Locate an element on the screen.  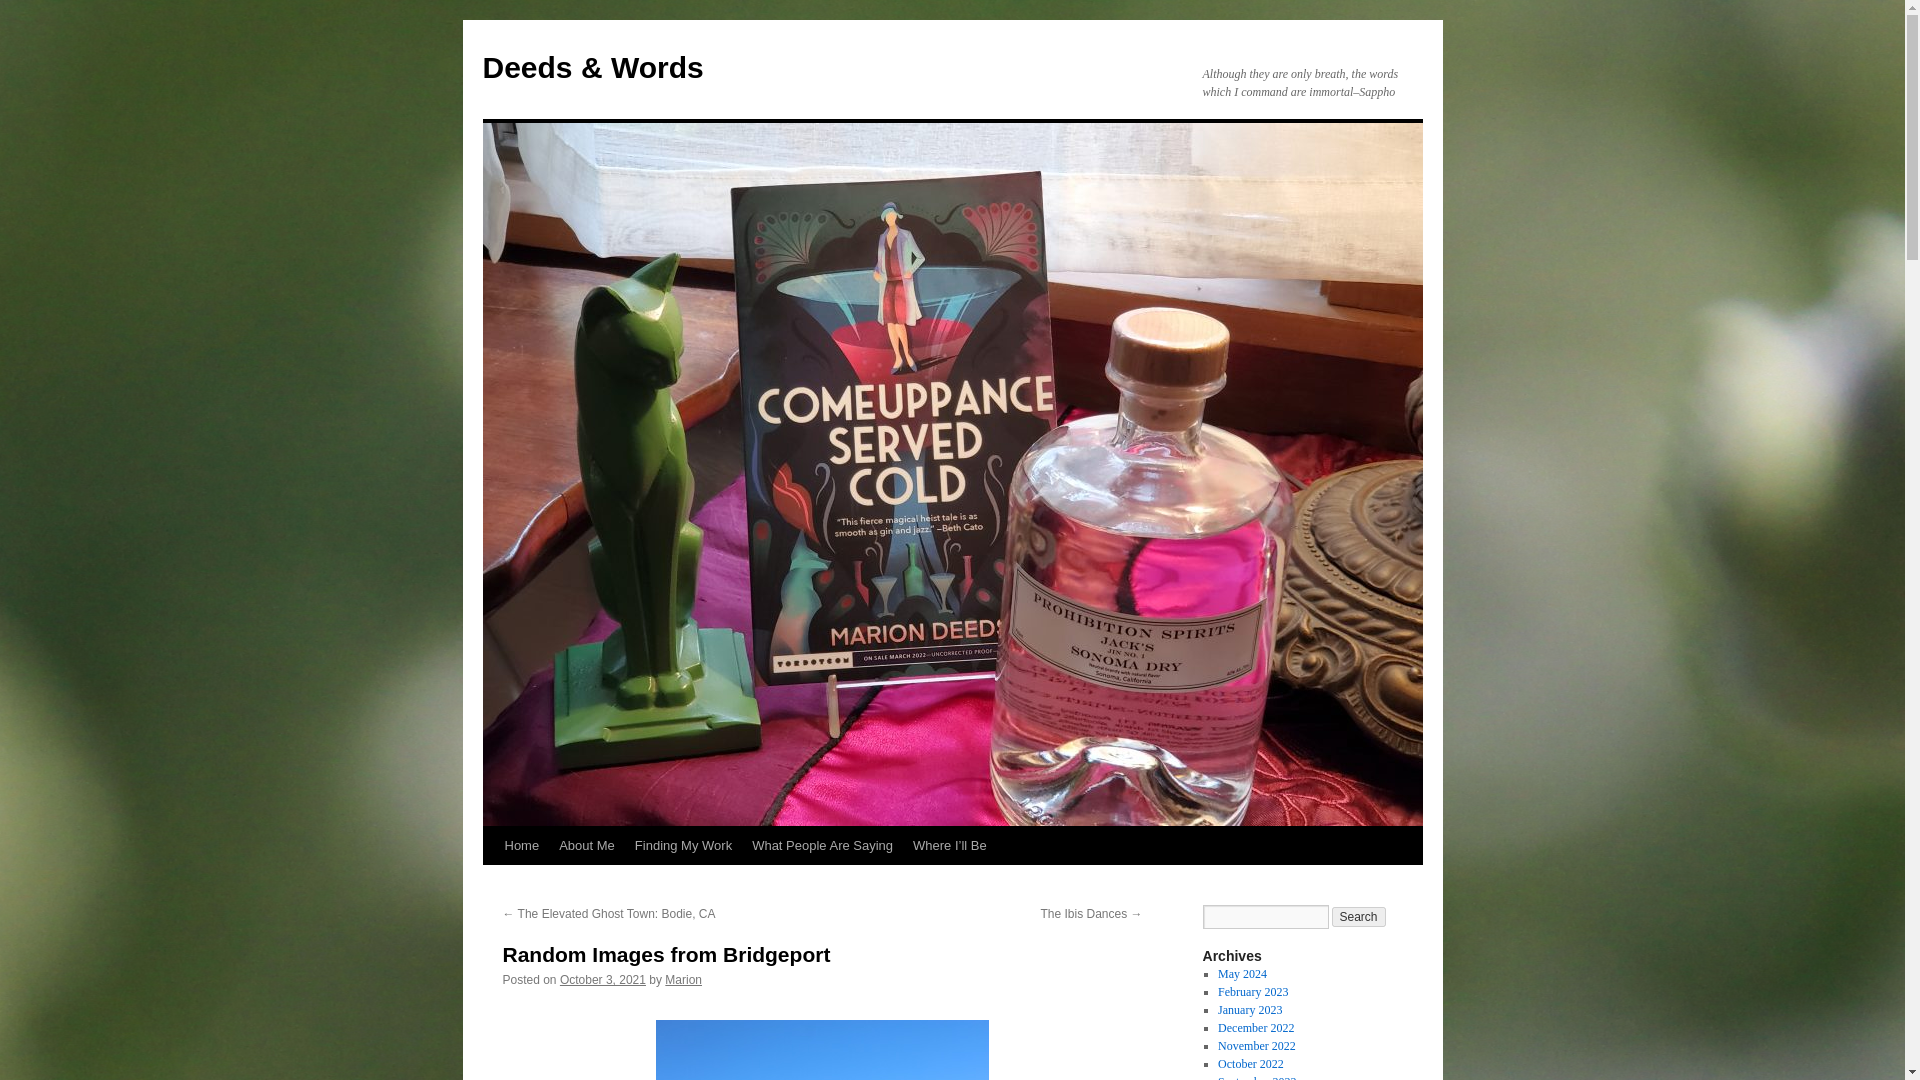
February 2023 is located at coordinates (1252, 992).